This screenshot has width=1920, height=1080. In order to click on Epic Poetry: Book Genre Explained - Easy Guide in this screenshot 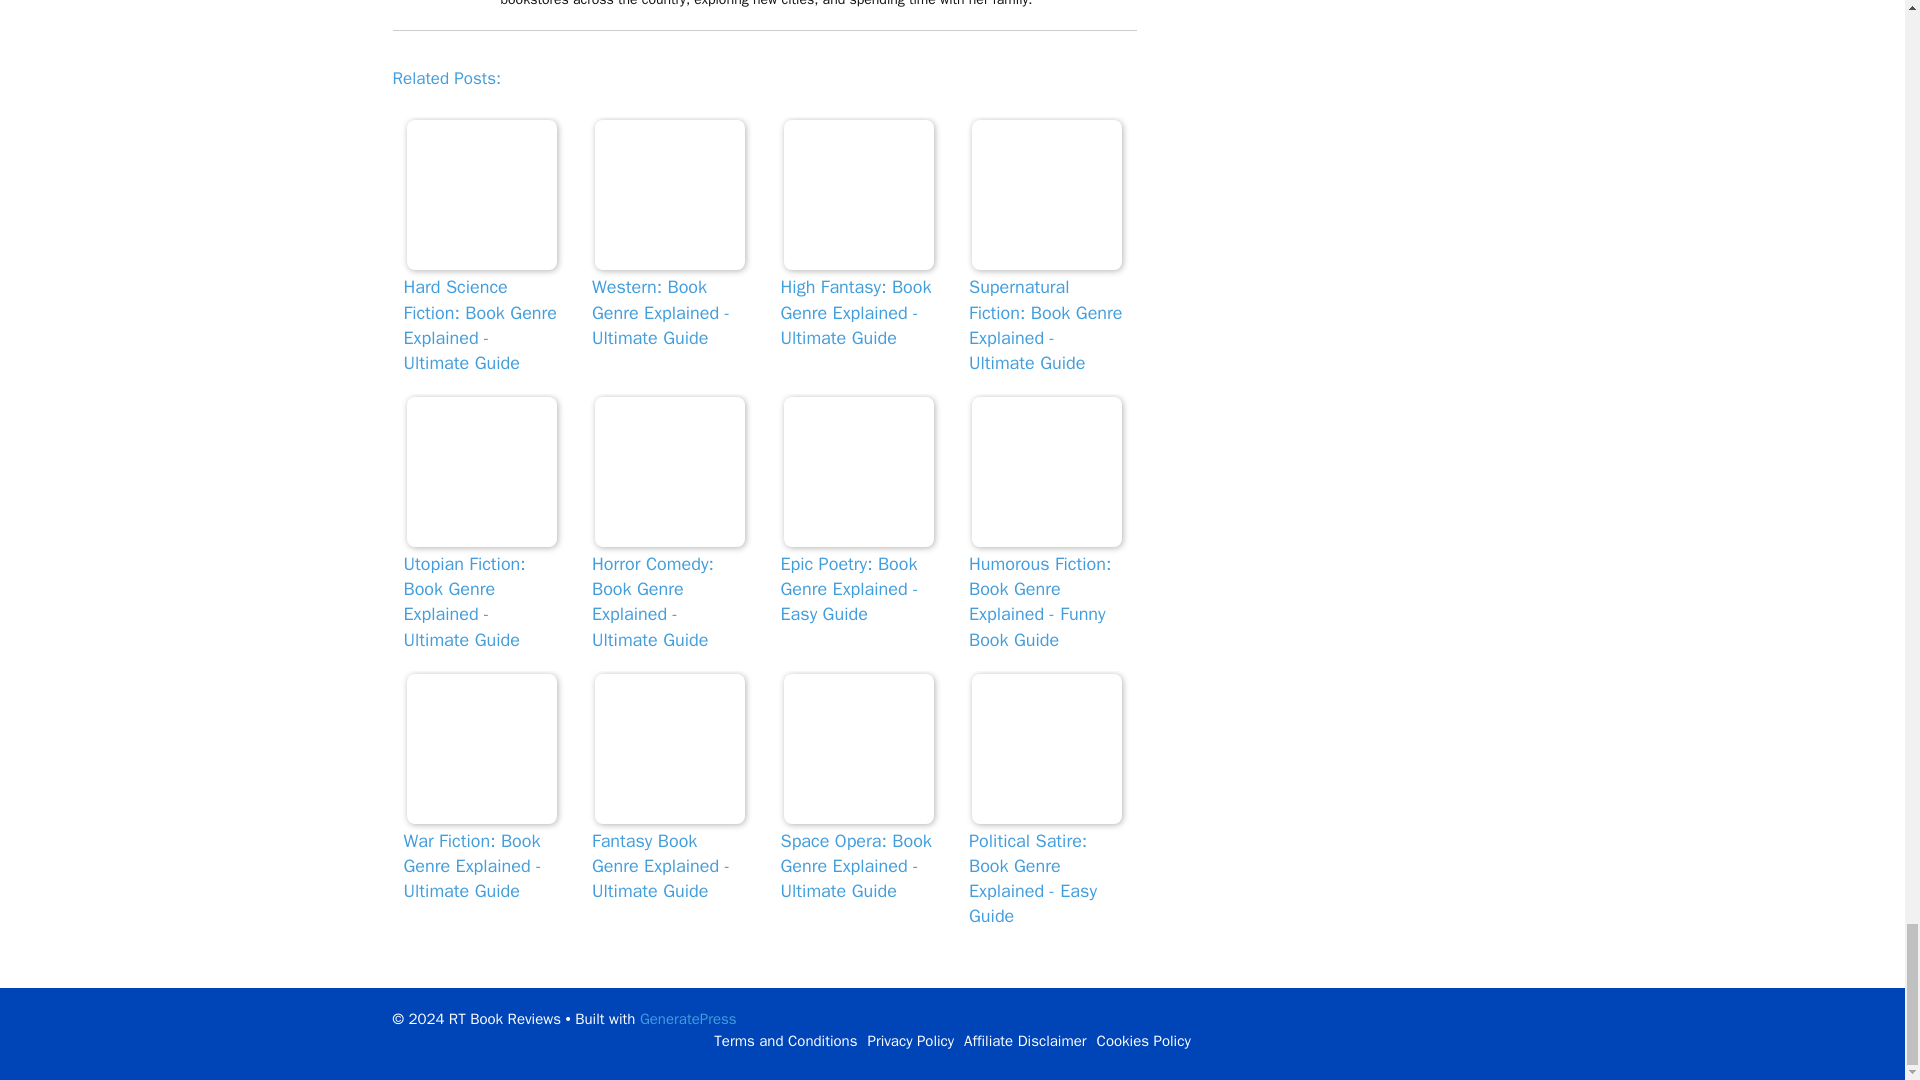, I will do `click(858, 472)`.